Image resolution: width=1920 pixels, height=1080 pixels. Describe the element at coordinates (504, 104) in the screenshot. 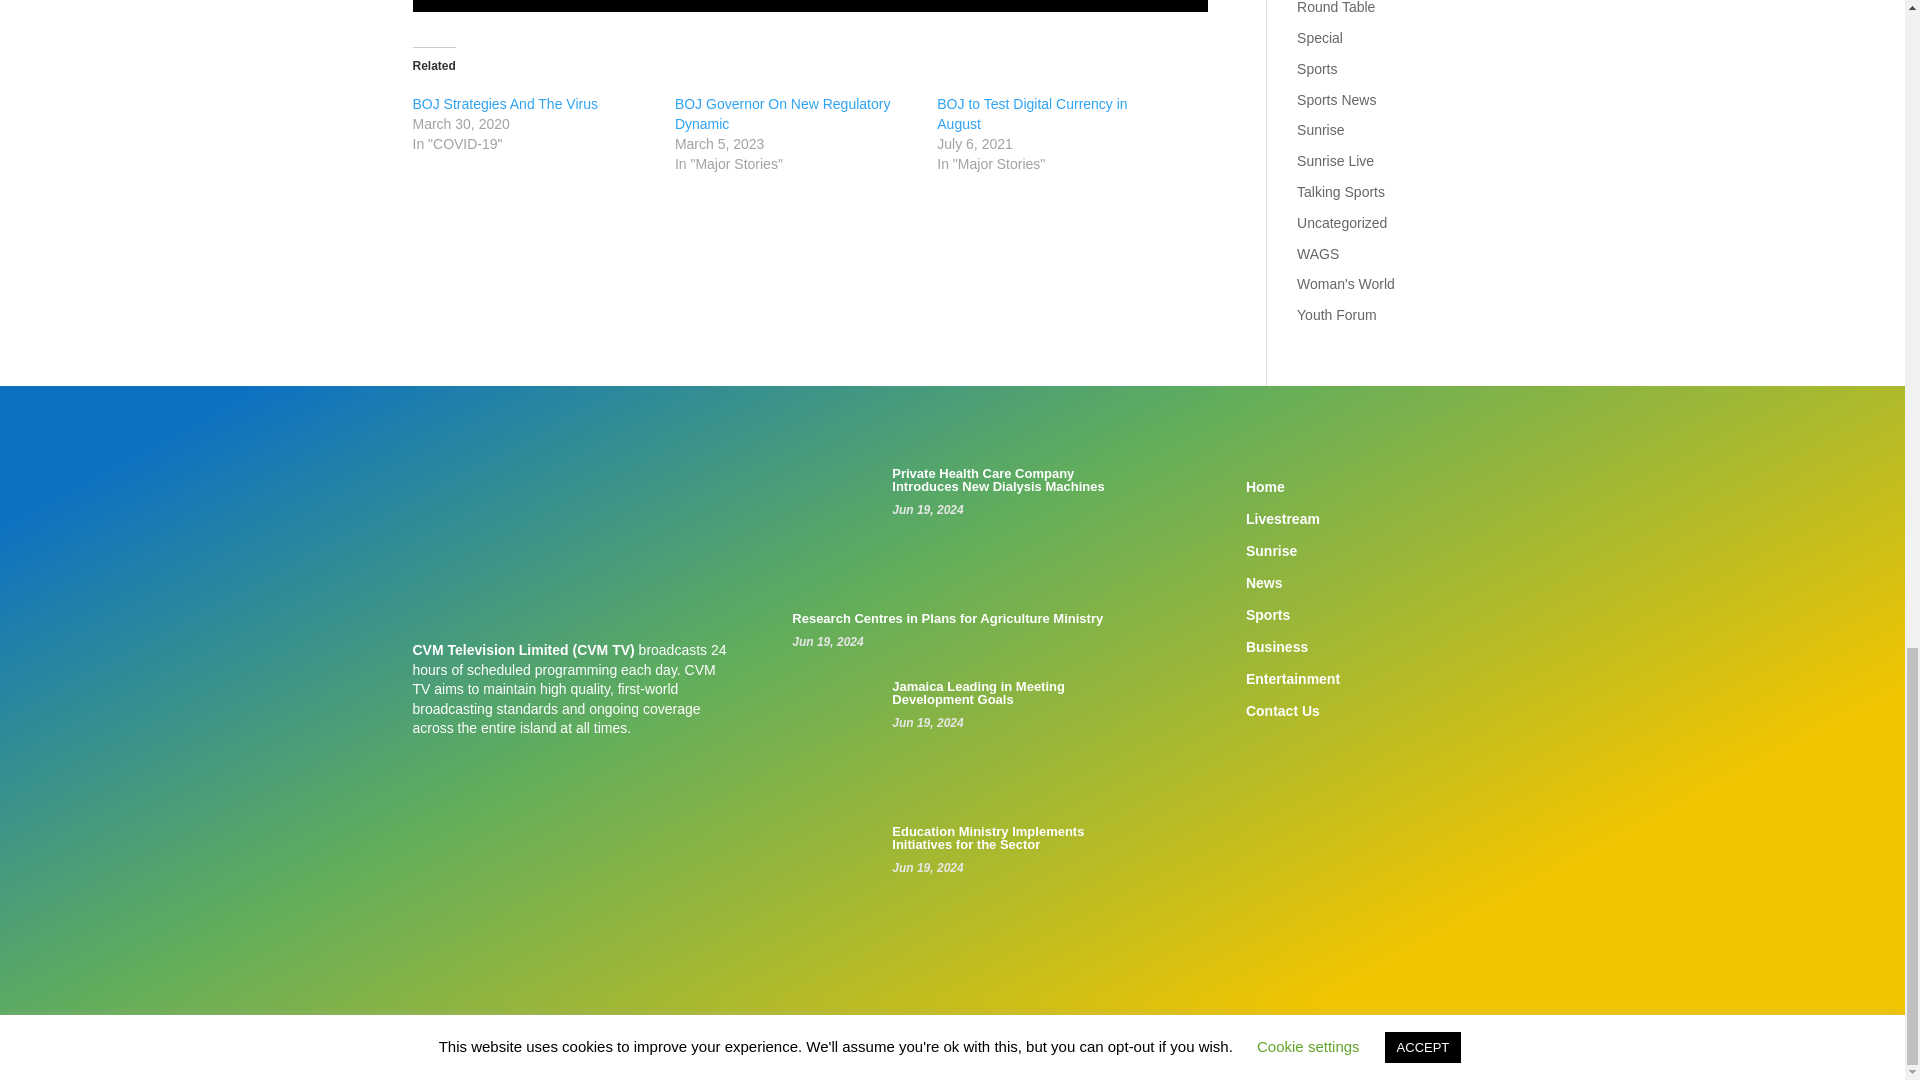

I see `BOJ Strategies And The Virus` at that location.